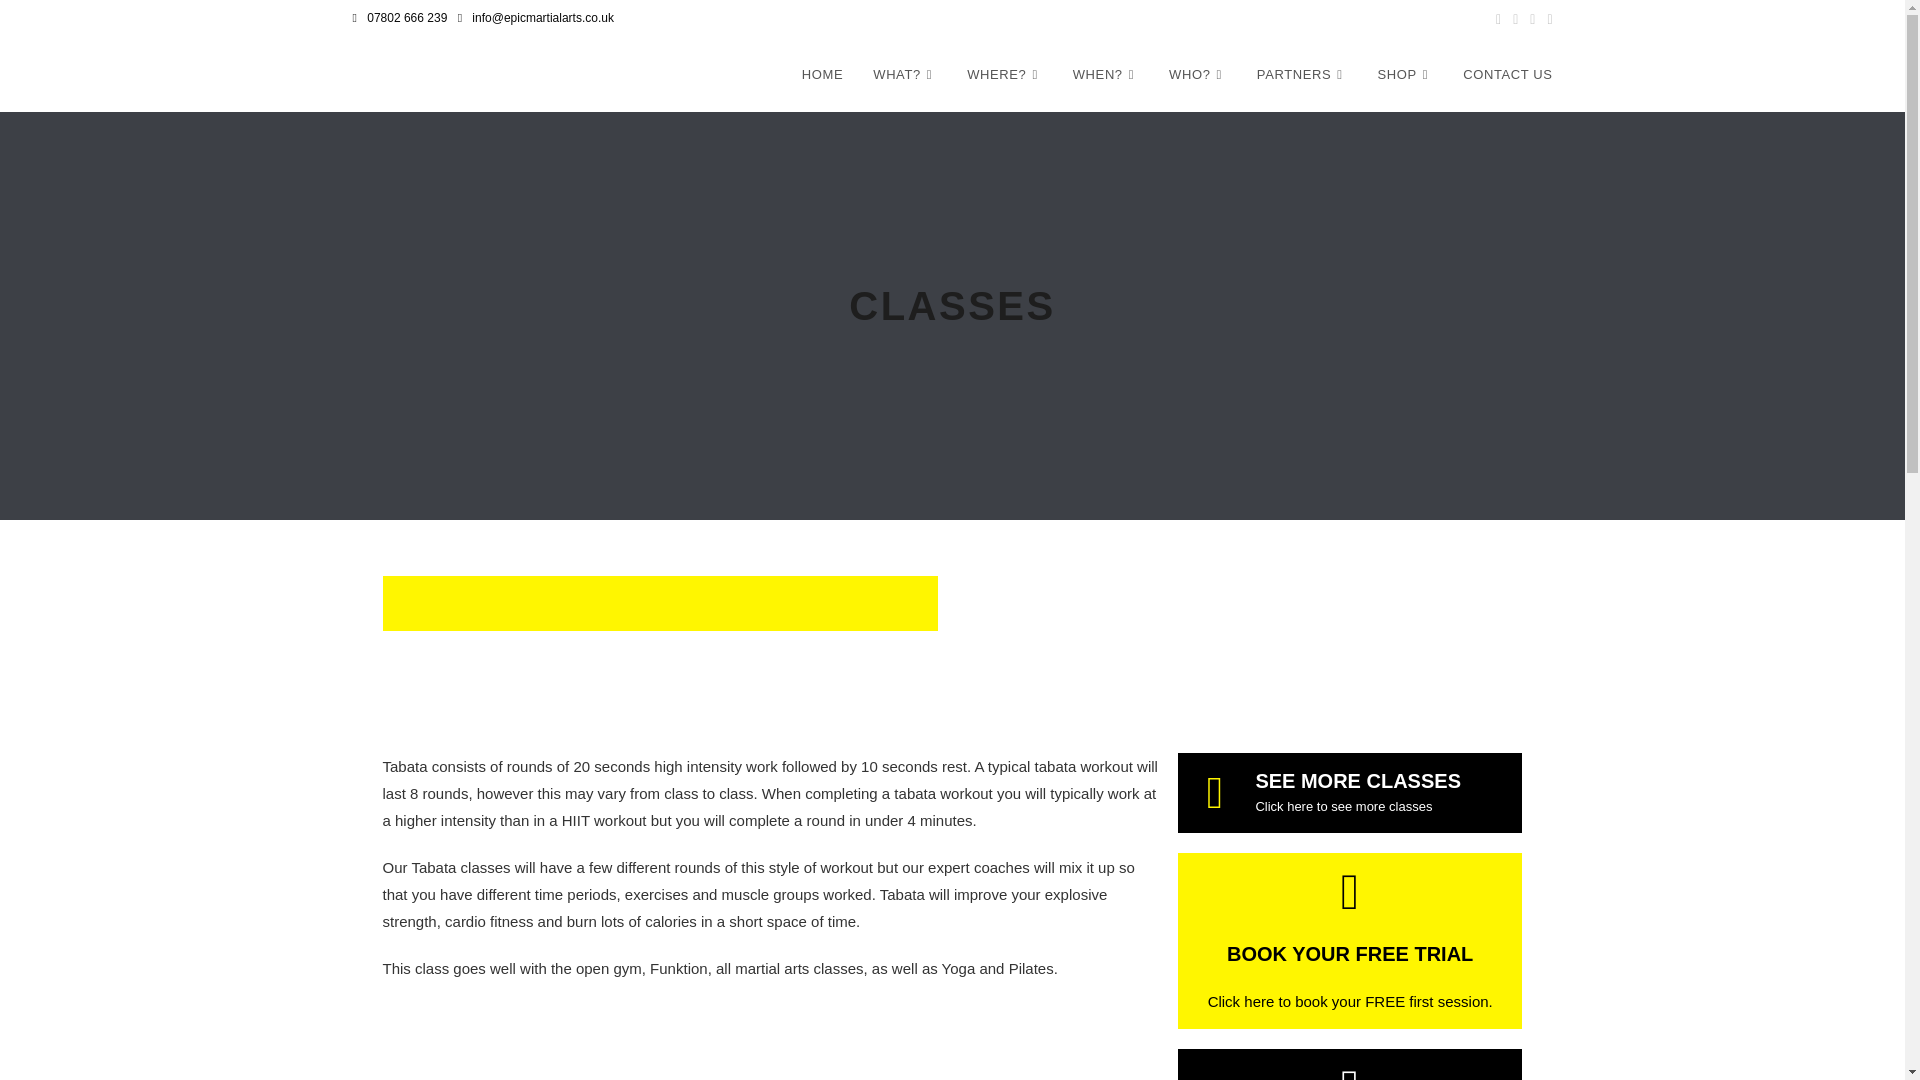 This screenshot has width=1920, height=1080. I want to click on Epic Martial Arts, so click(438, 74).